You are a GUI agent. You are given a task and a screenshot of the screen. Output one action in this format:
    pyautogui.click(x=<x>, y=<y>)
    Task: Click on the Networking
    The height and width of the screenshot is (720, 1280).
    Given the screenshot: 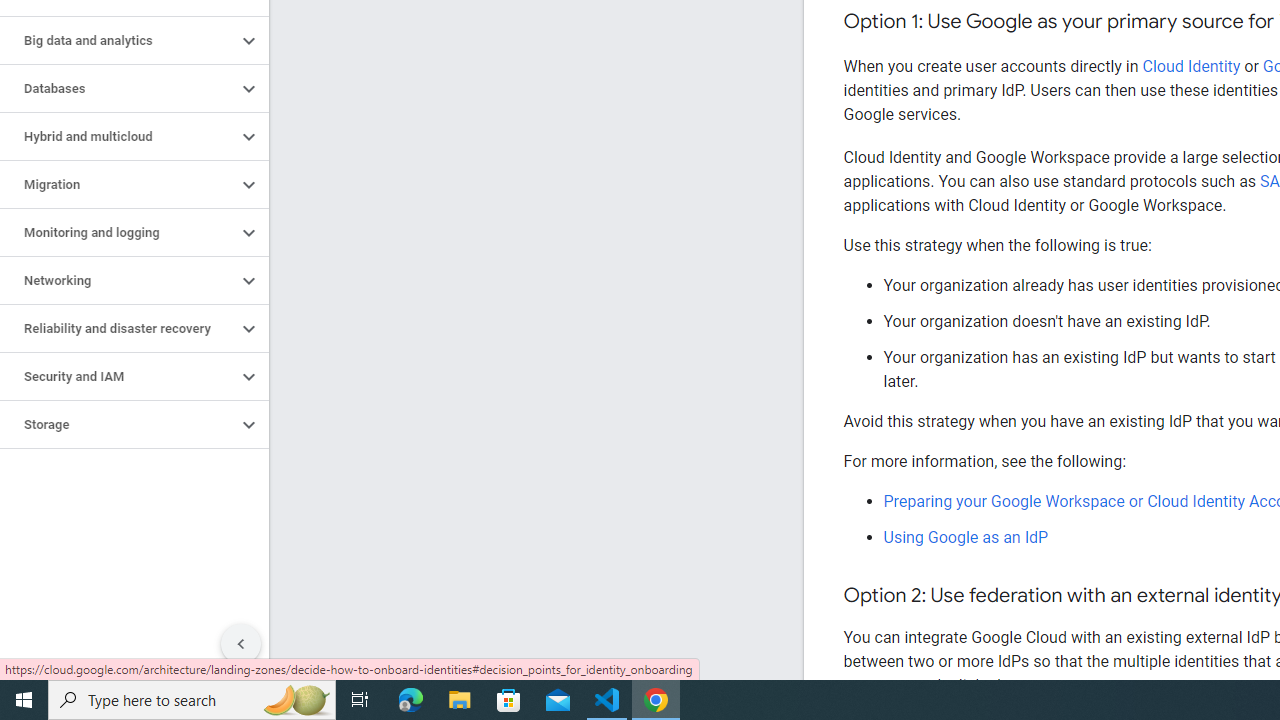 What is the action you would take?
    pyautogui.click(x=118, y=281)
    